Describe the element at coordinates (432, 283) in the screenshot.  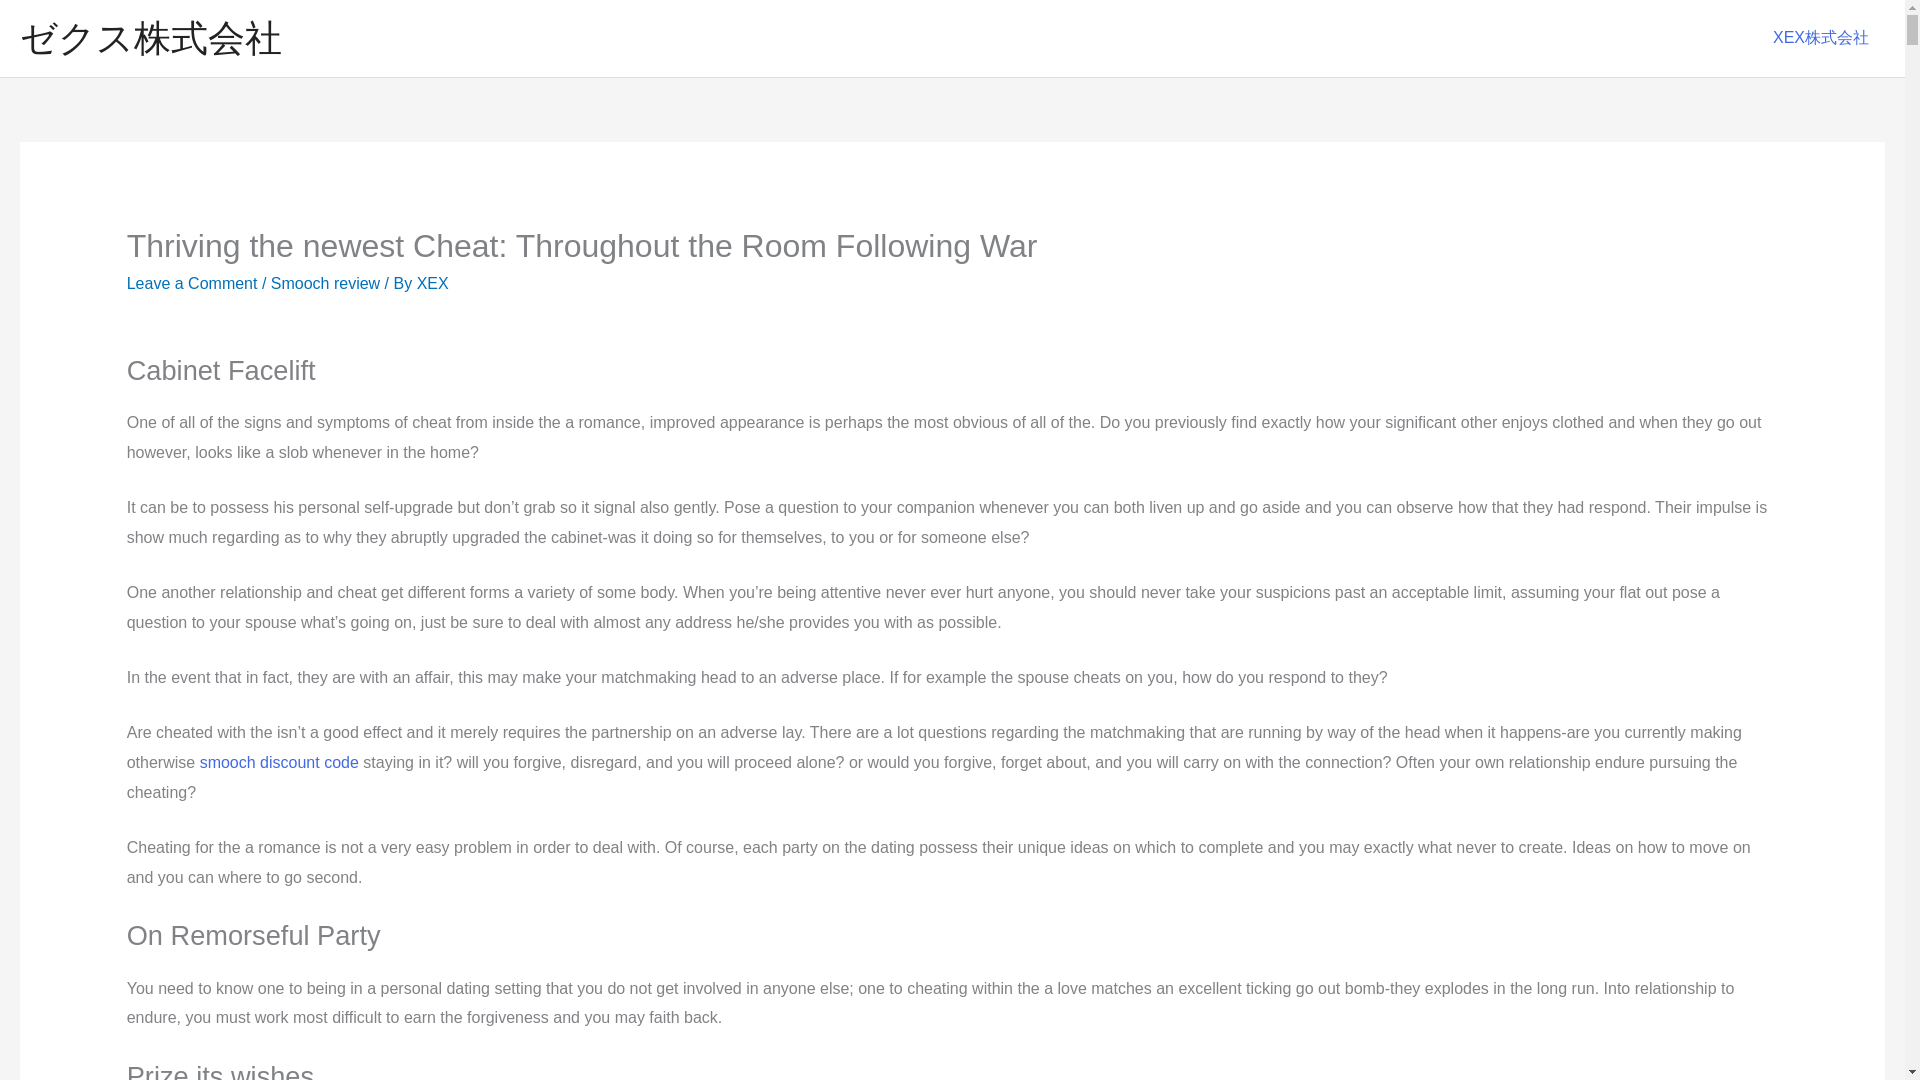
I see `View all posts by XEX` at that location.